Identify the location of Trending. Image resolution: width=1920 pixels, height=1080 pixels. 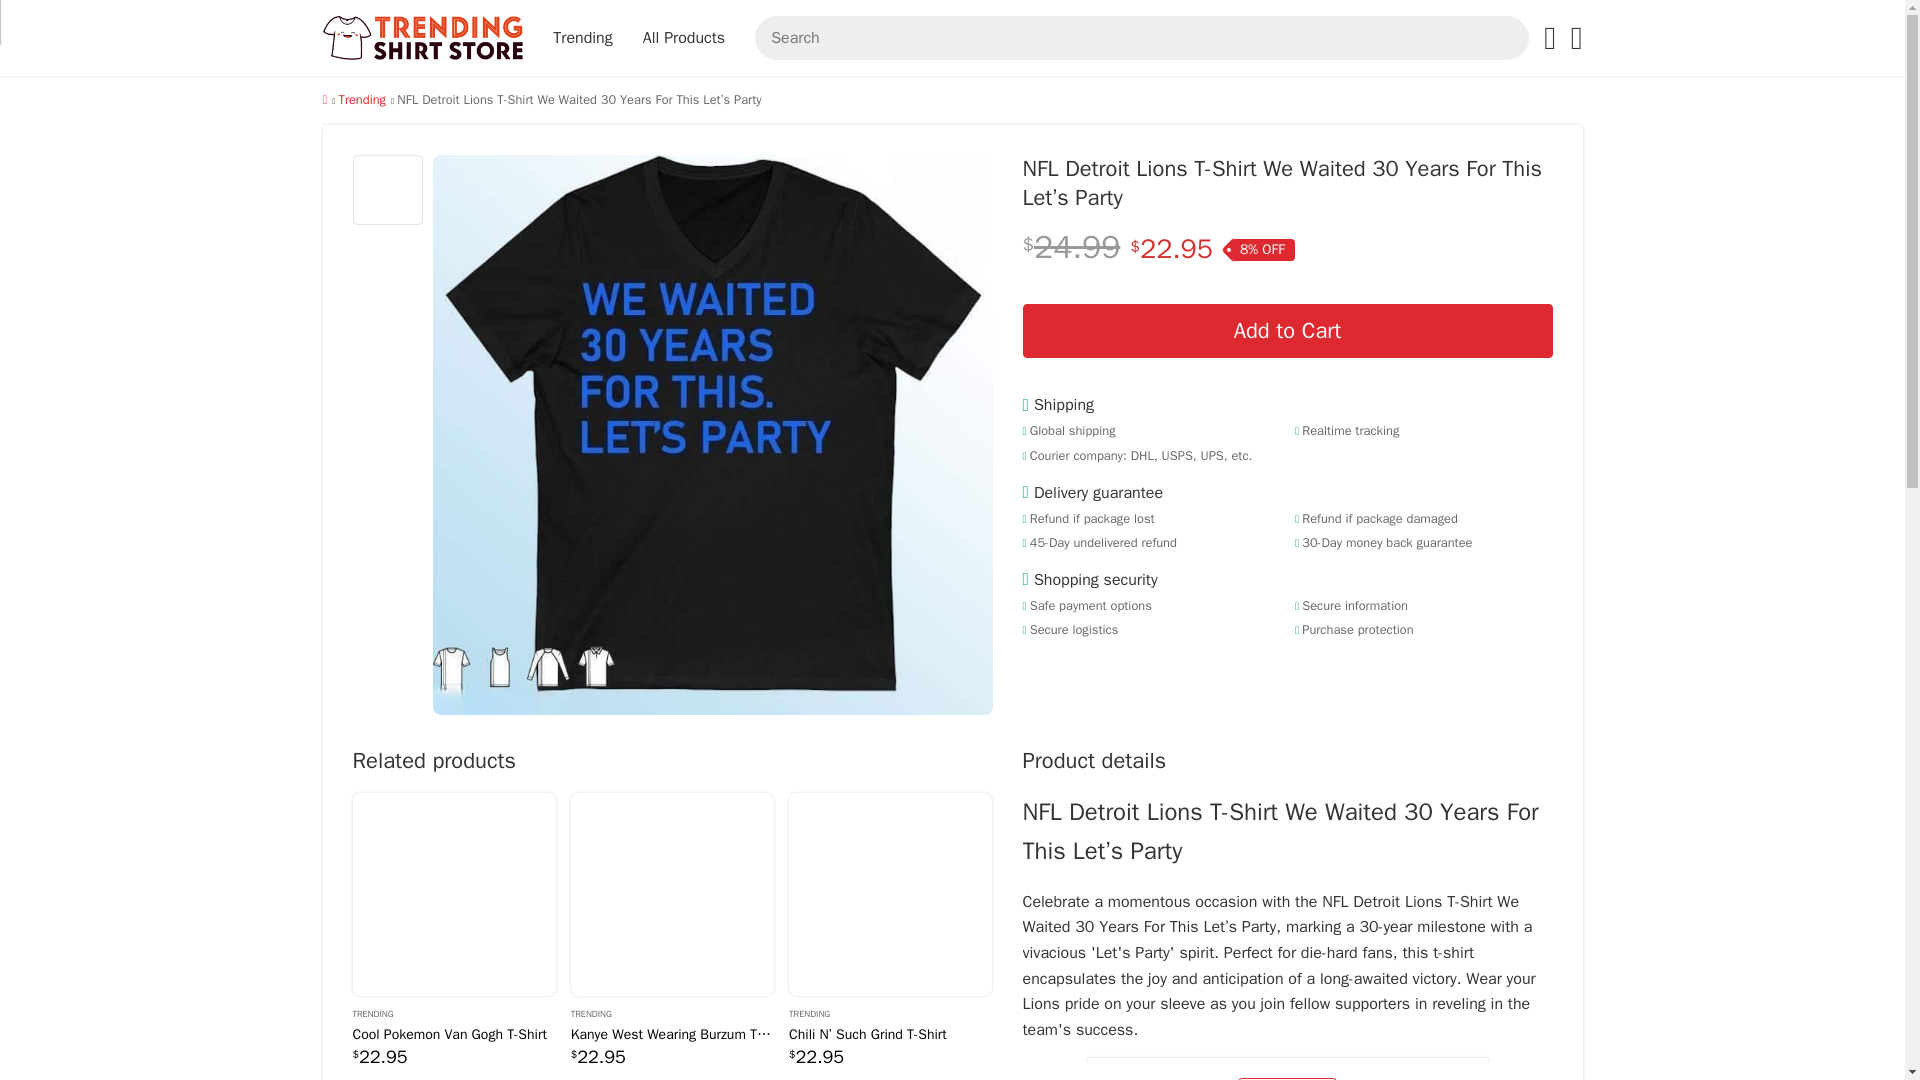
(890, 1012).